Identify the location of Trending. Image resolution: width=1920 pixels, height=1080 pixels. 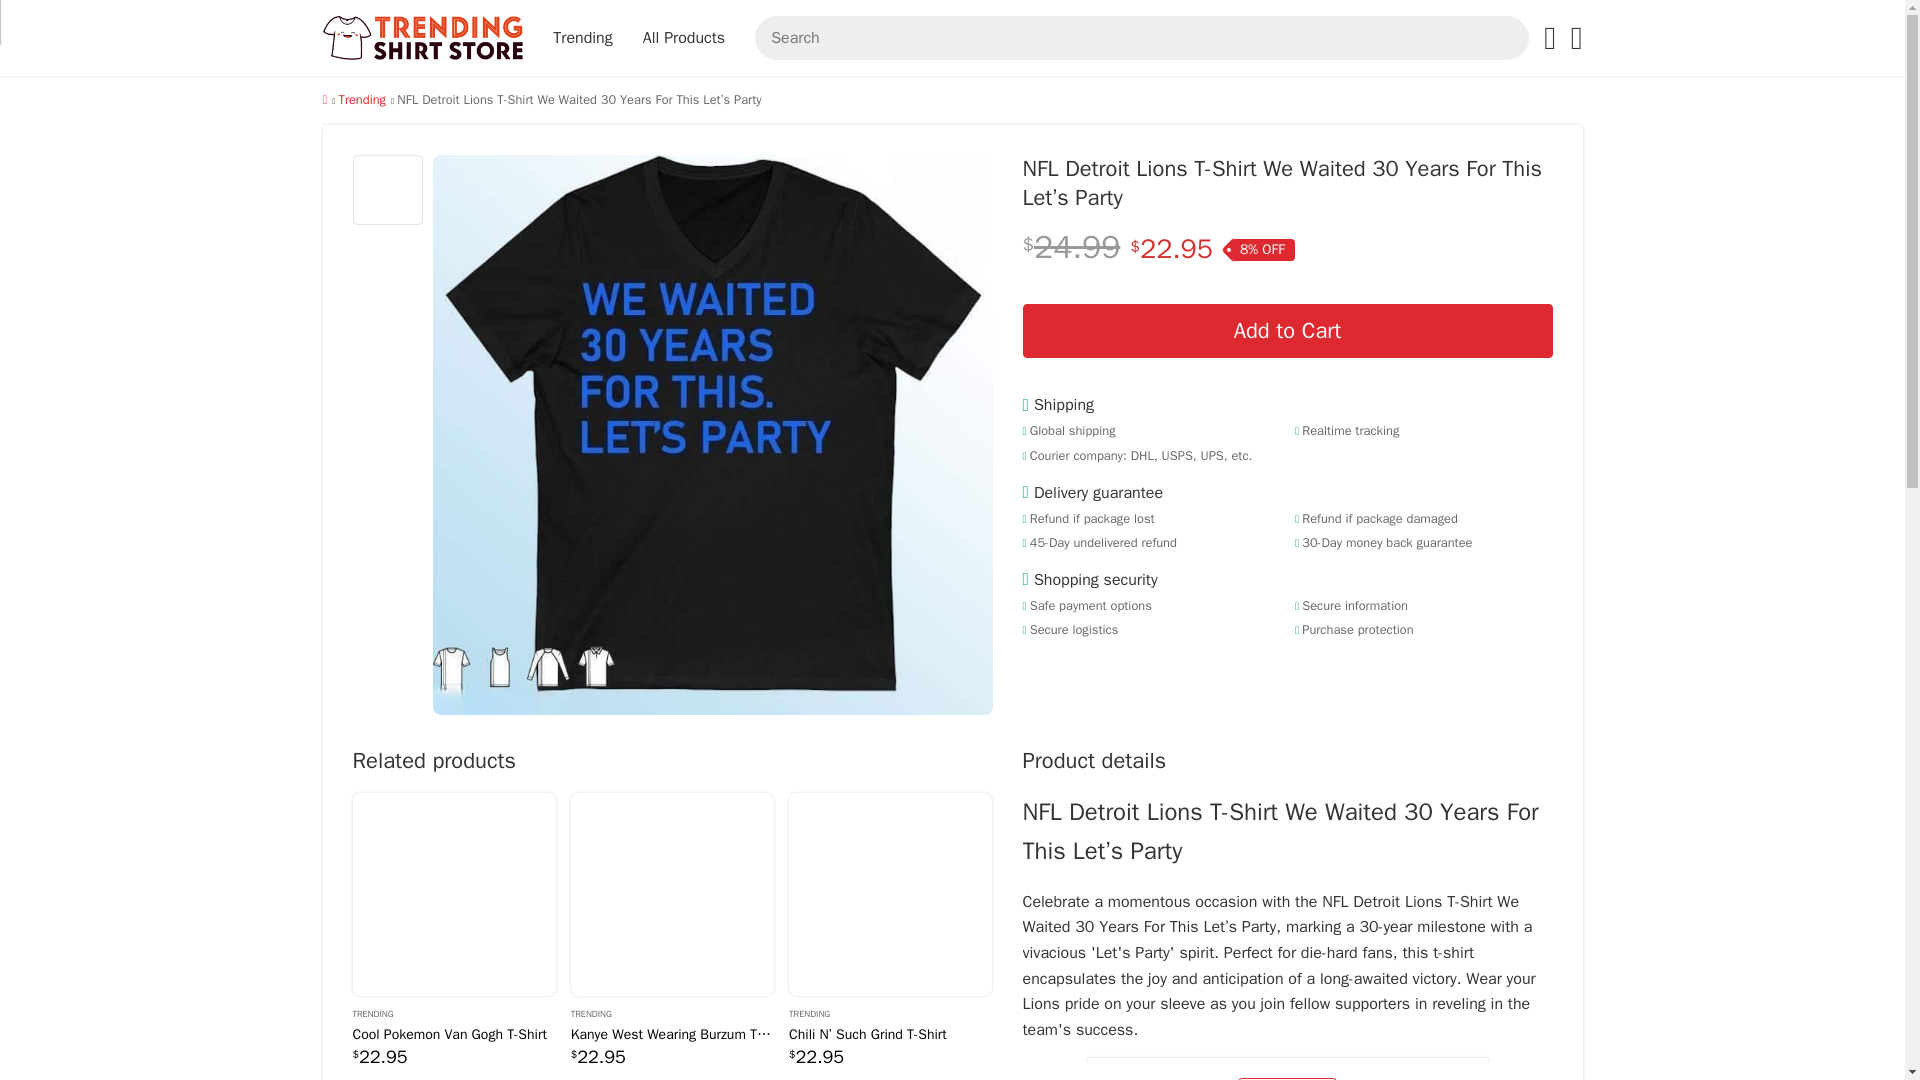
(890, 1012).